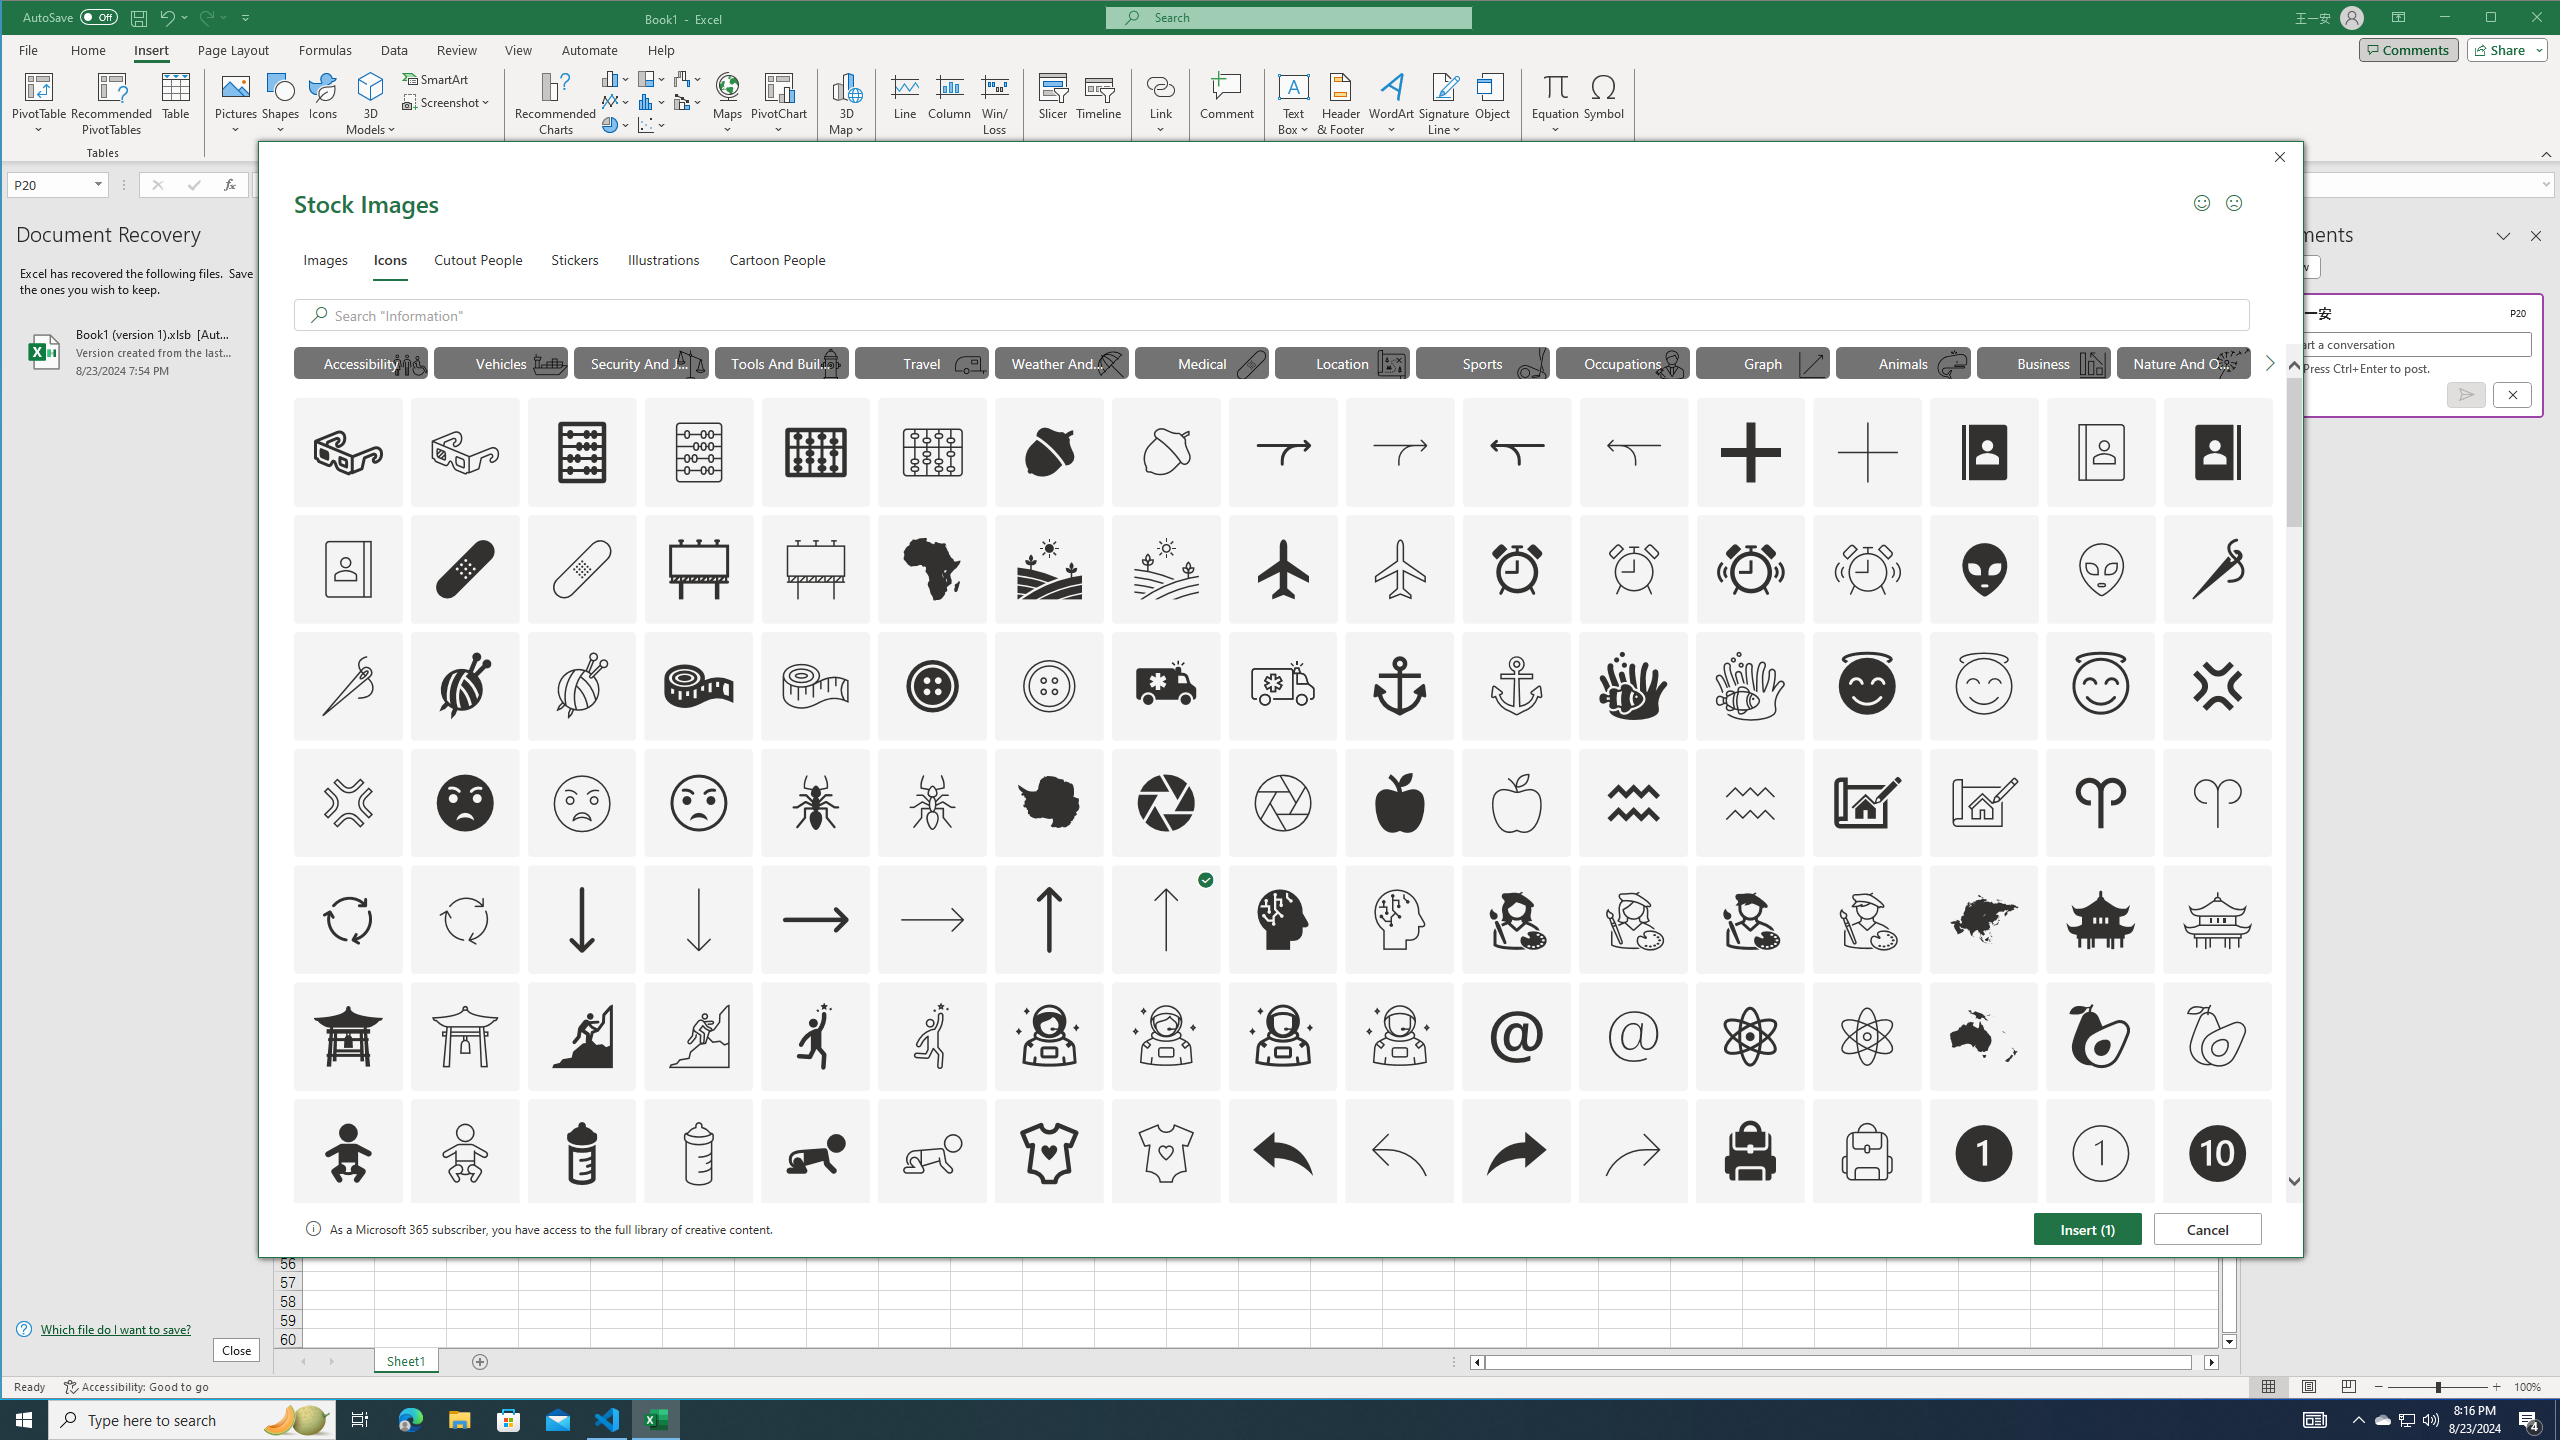 The width and height of the screenshot is (2560, 1440). Describe the element at coordinates (580, 803) in the screenshot. I see `AutomationID: Icons_AngryFace_M` at that location.